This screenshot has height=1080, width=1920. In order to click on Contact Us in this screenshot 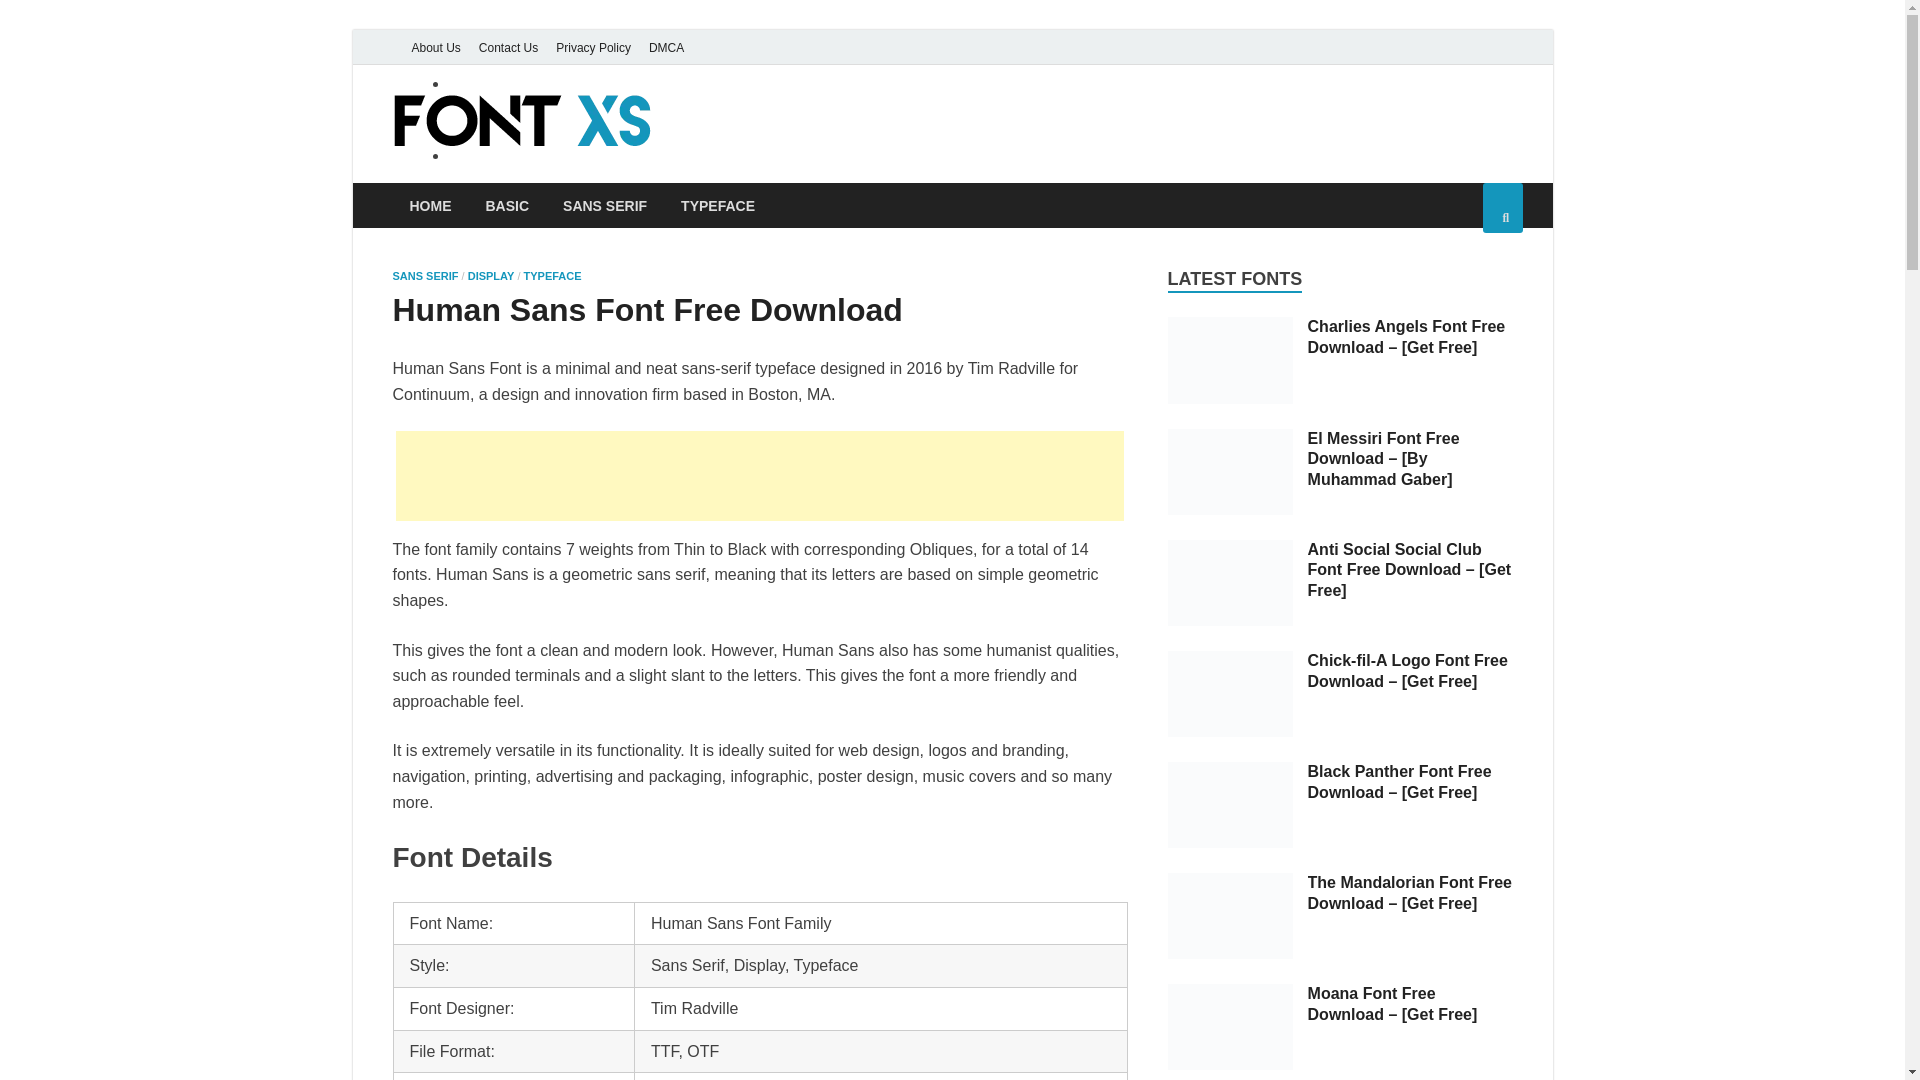, I will do `click(508, 47)`.